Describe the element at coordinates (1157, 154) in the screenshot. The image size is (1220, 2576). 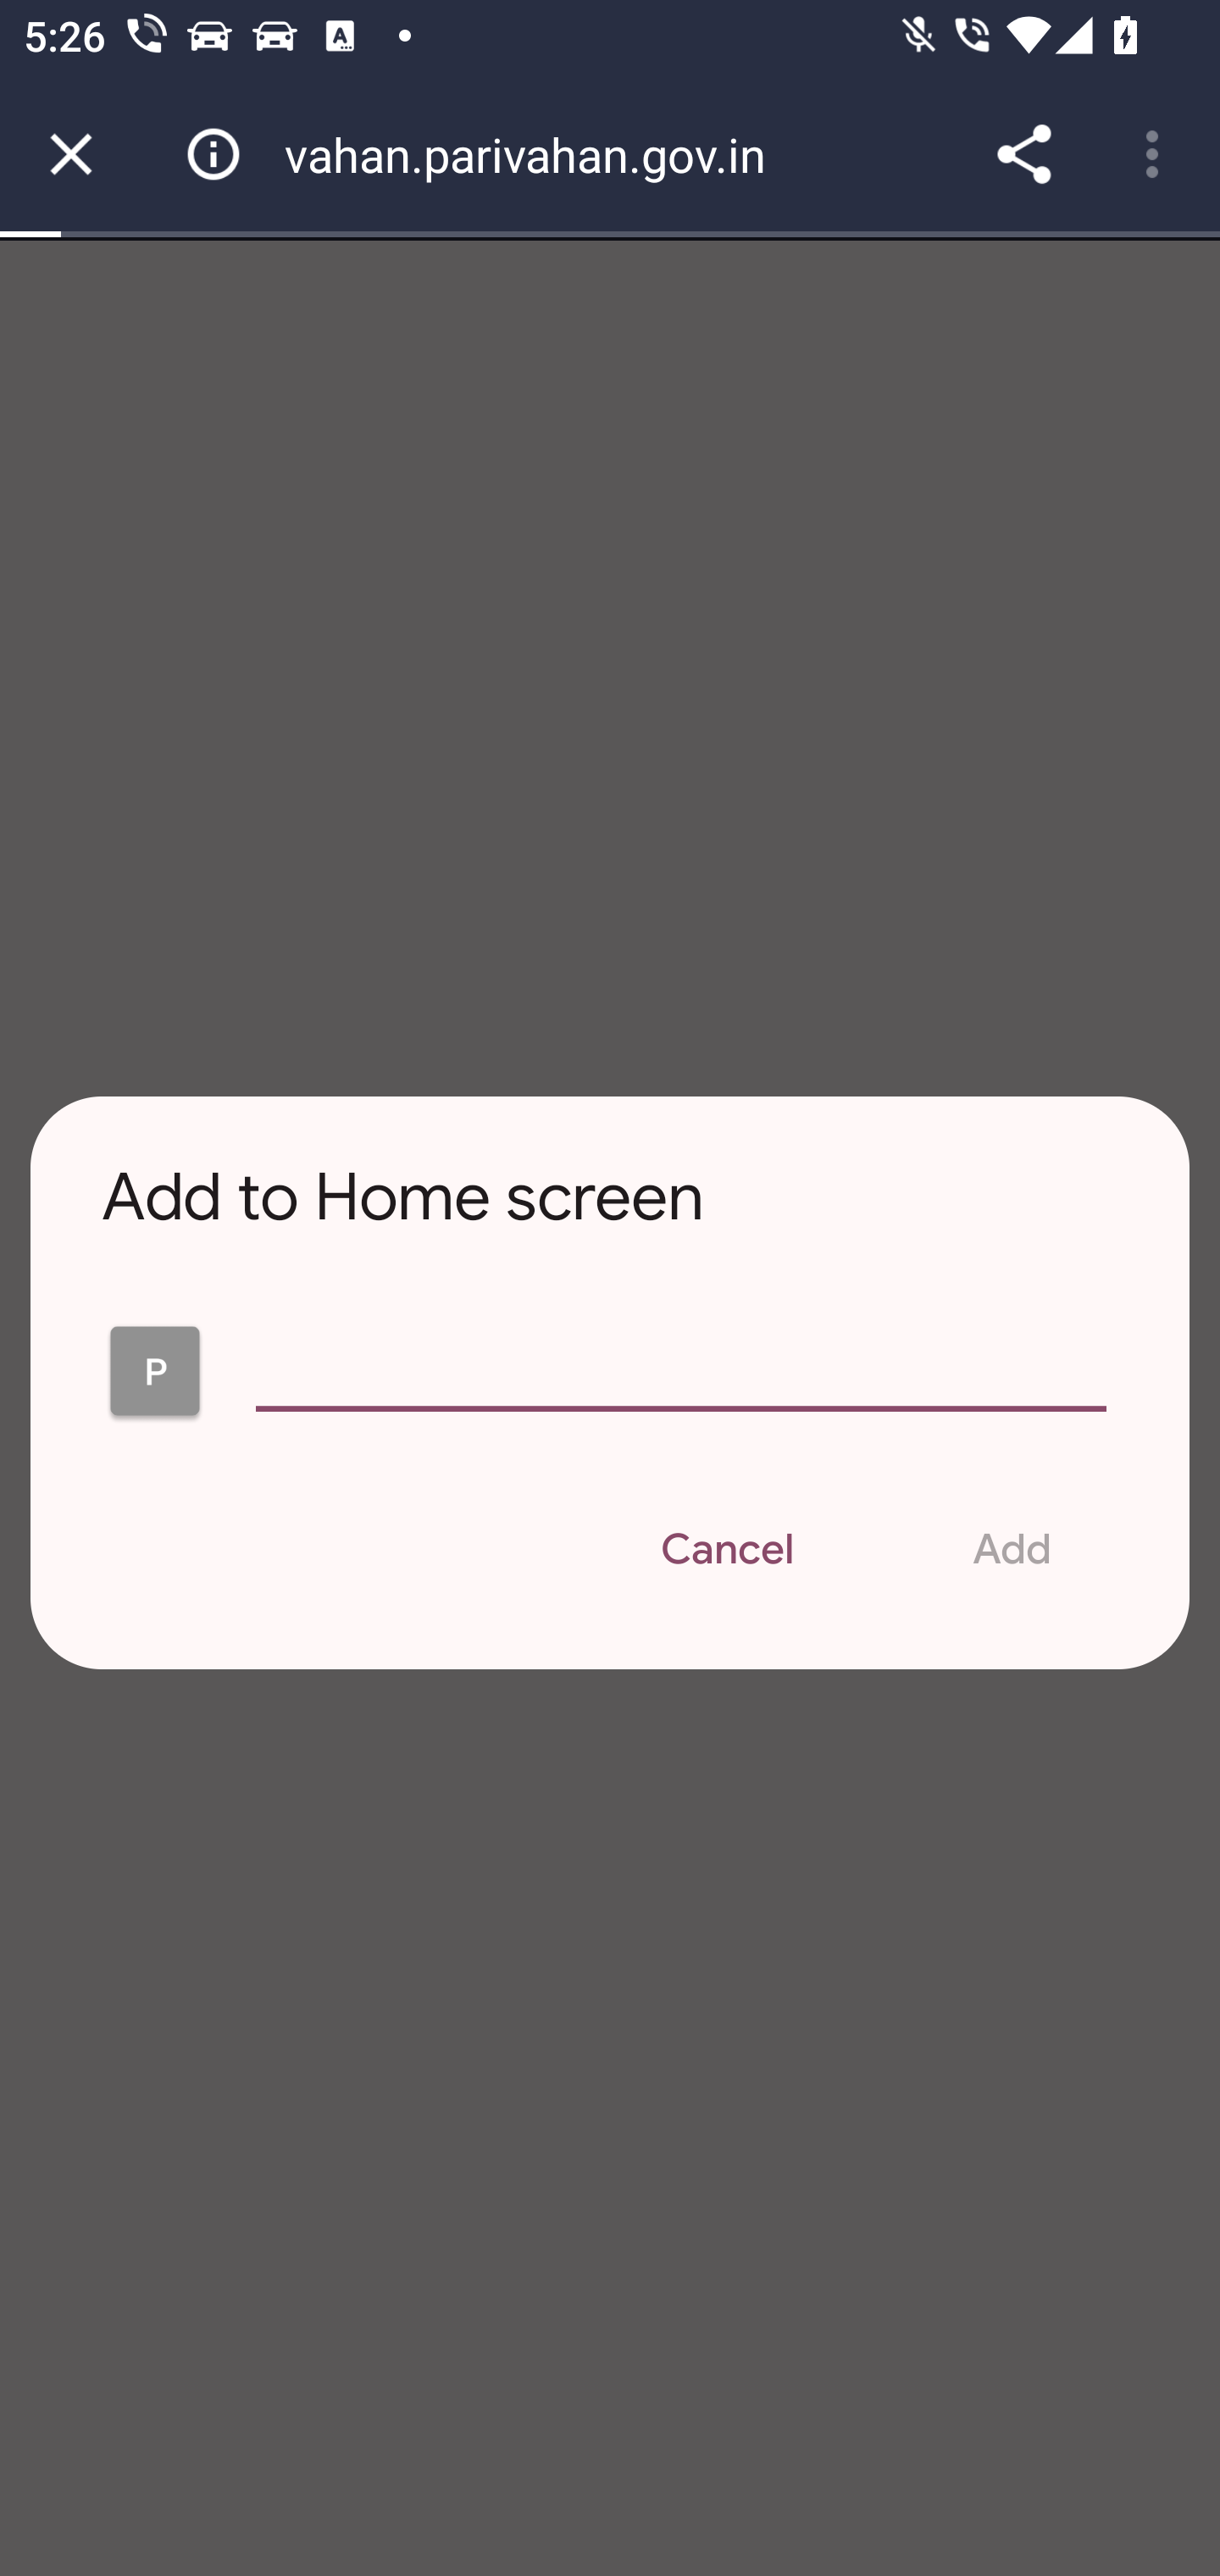
I see `Customize and control Google Chrome` at that location.